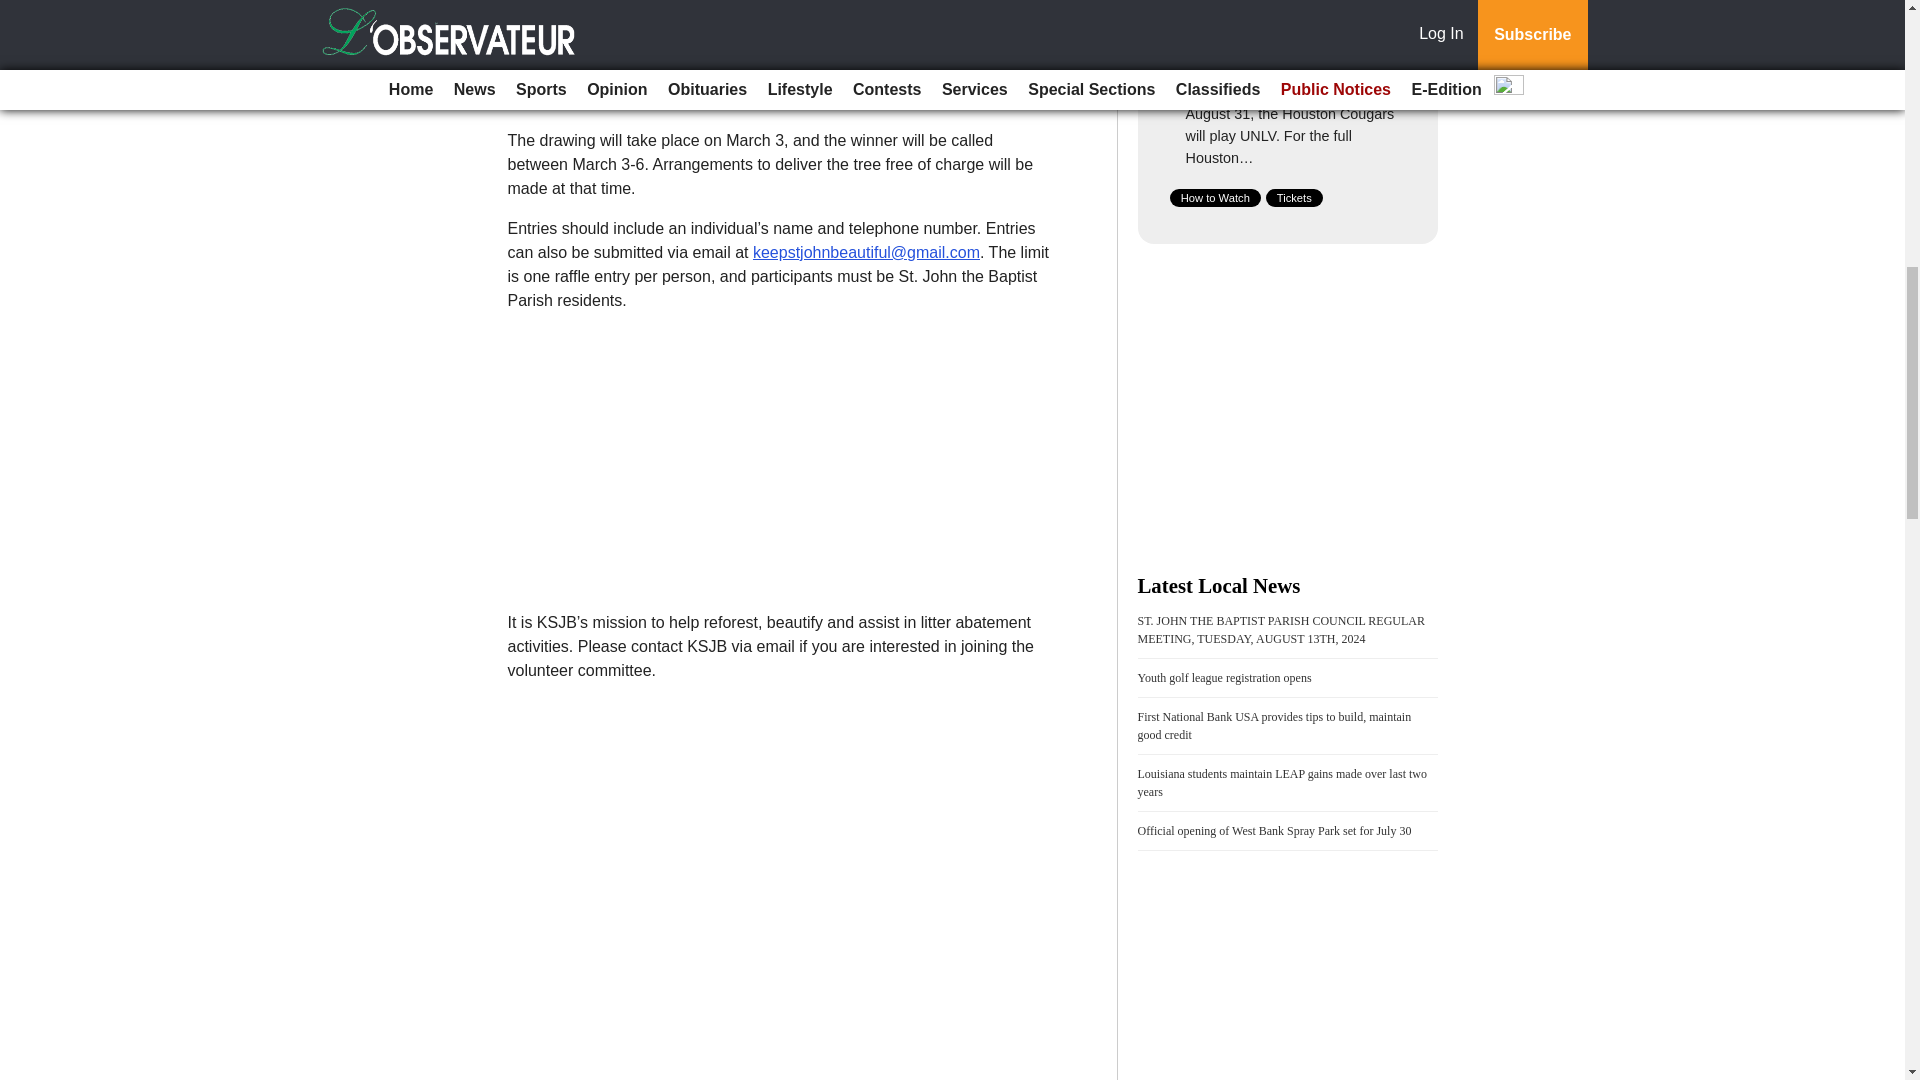 The width and height of the screenshot is (1920, 1080). What do you see at coordinates (1224, 677) in the screenshot?
I see `Youth golf league registration opens` at bounding box center [1224, 677].